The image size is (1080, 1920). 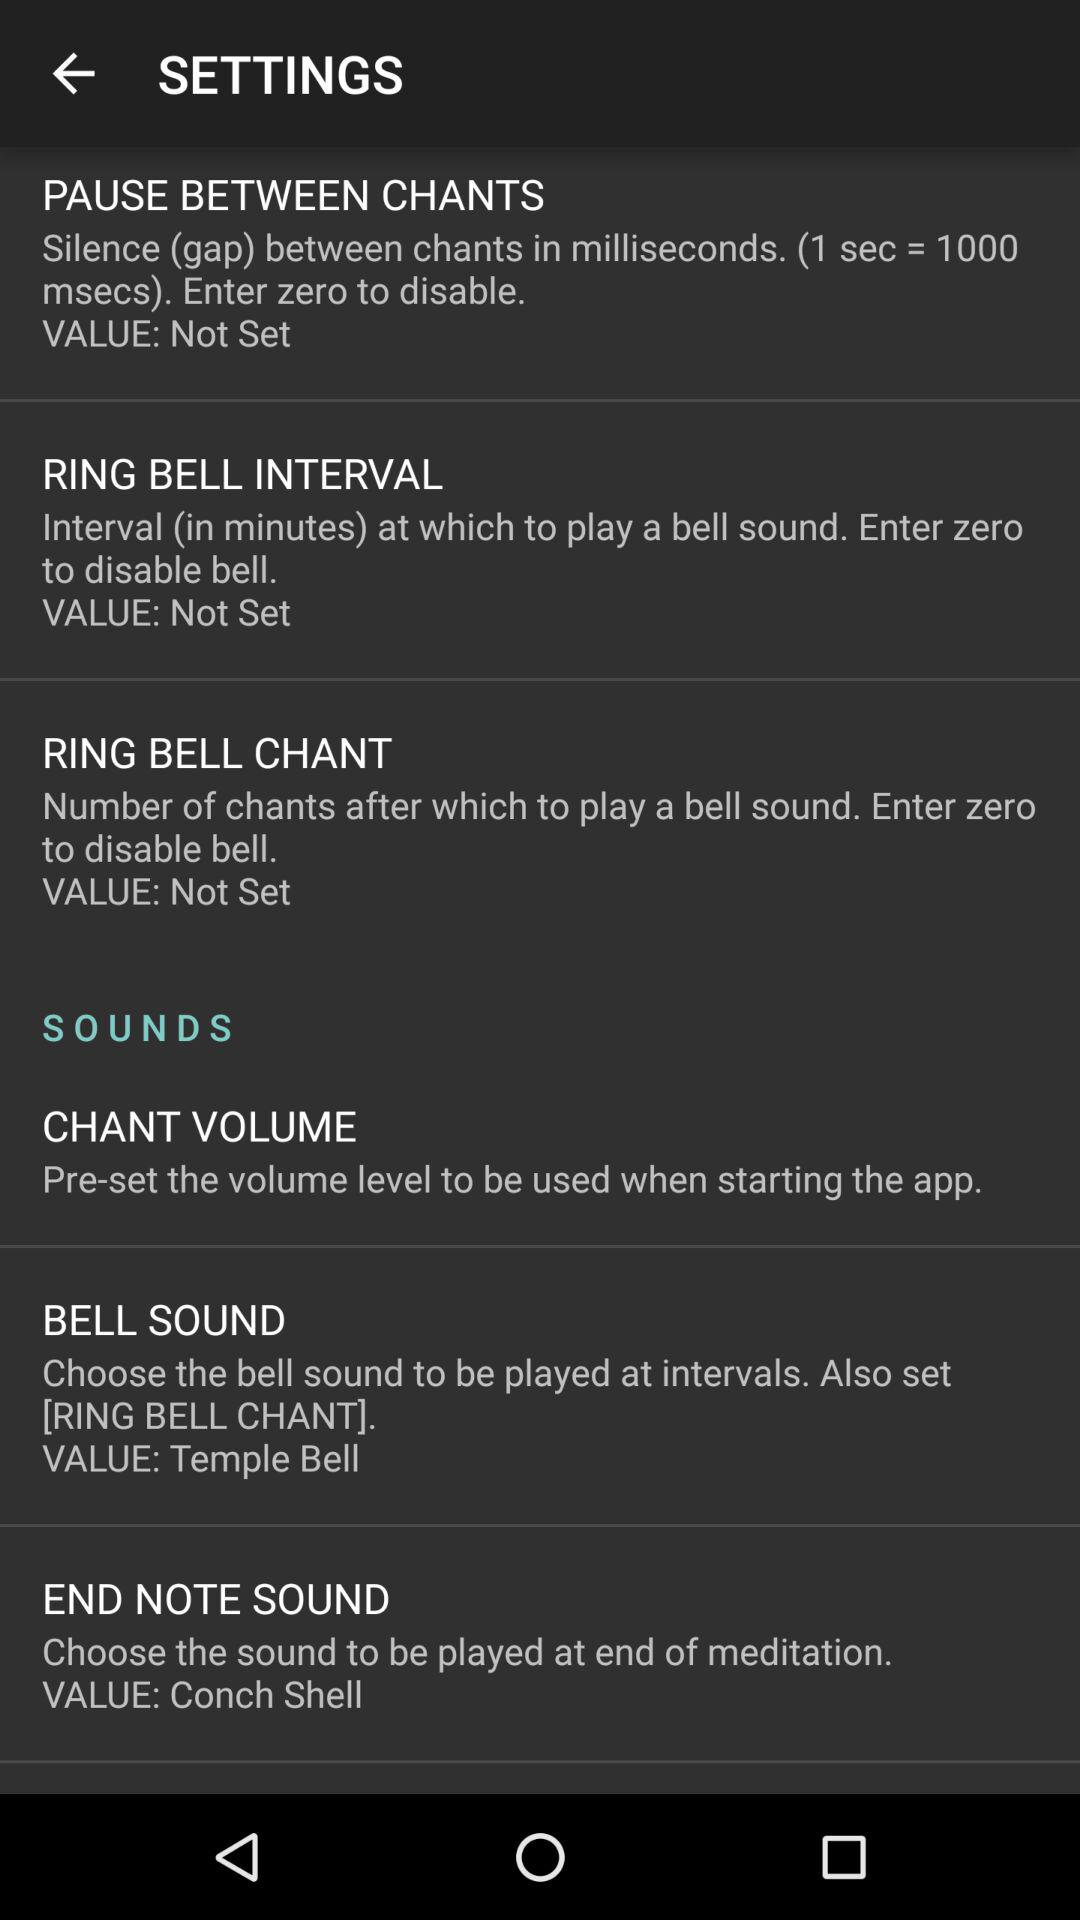 I want to click on flip until the chant volume, so click(x=200, y=1124).